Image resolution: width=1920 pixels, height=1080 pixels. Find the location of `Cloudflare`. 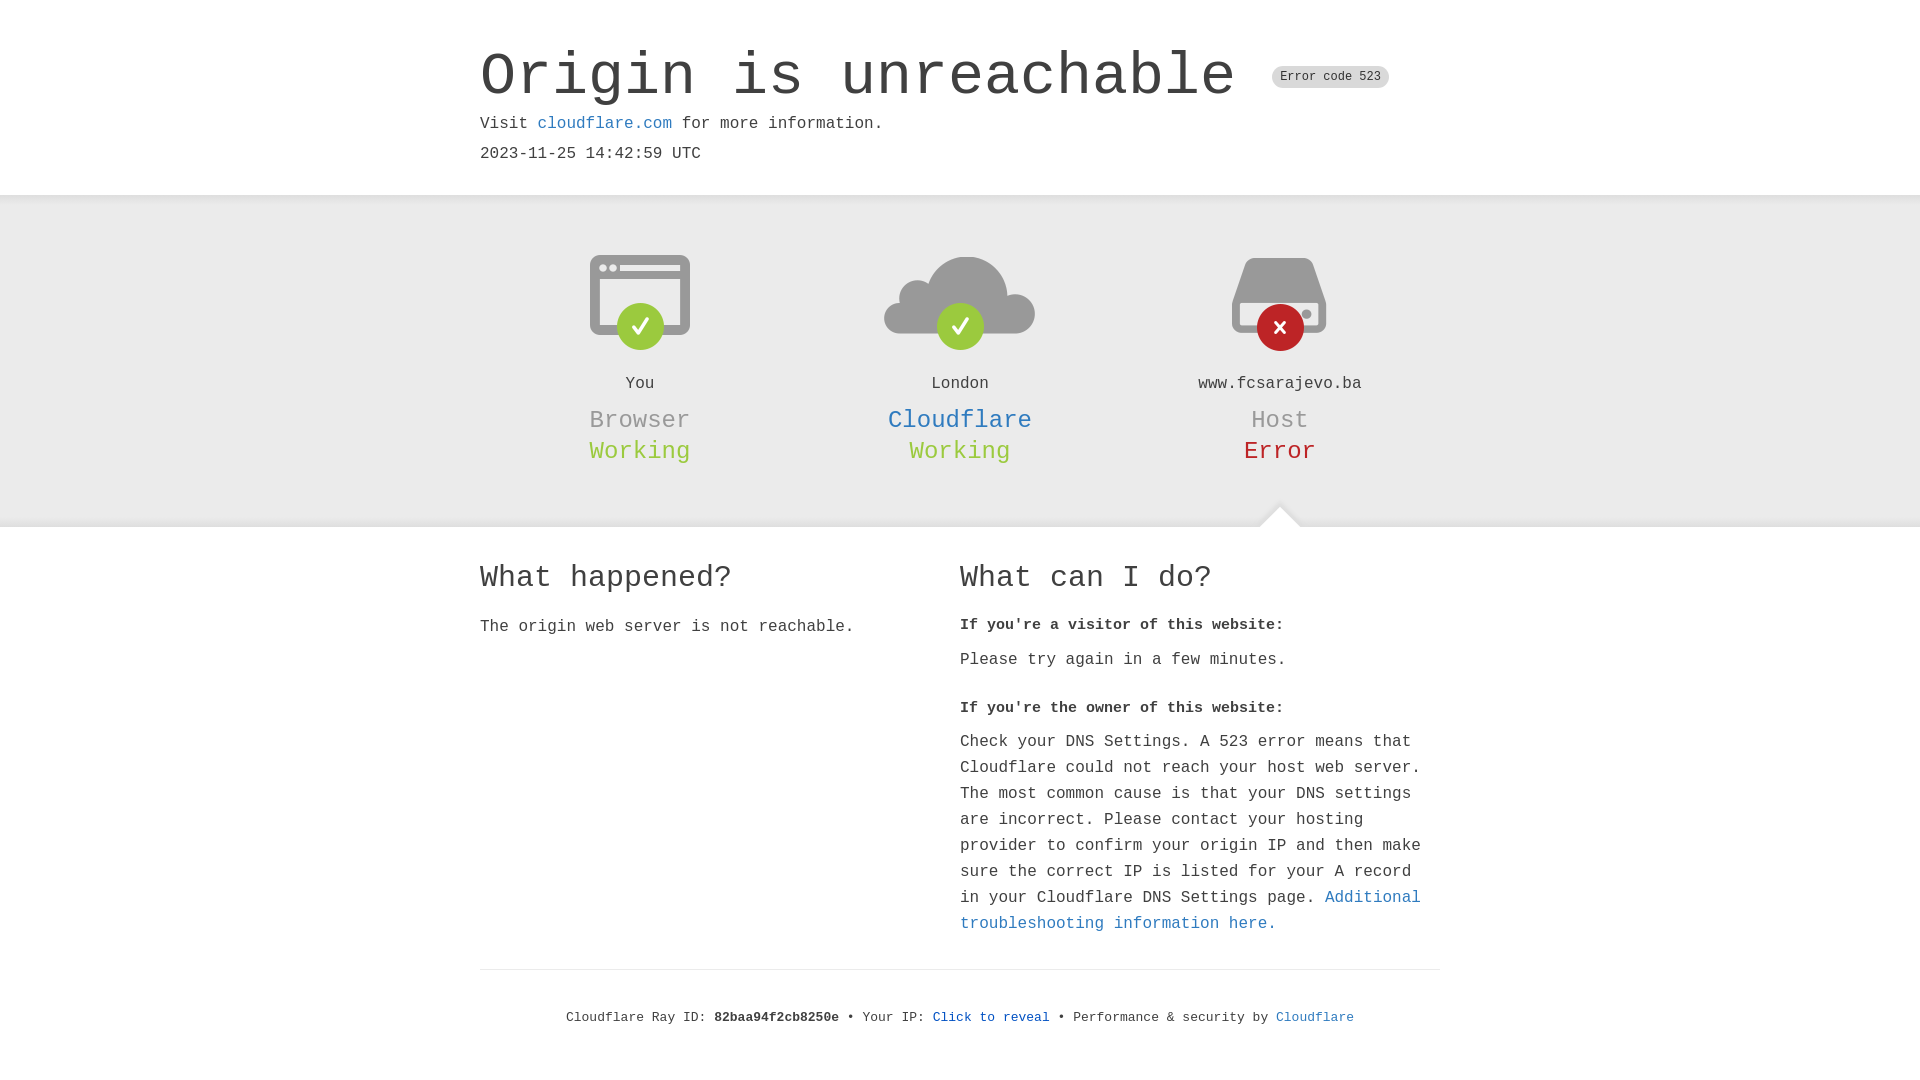

Cloudflare is located at coordinates (1315, 1018).